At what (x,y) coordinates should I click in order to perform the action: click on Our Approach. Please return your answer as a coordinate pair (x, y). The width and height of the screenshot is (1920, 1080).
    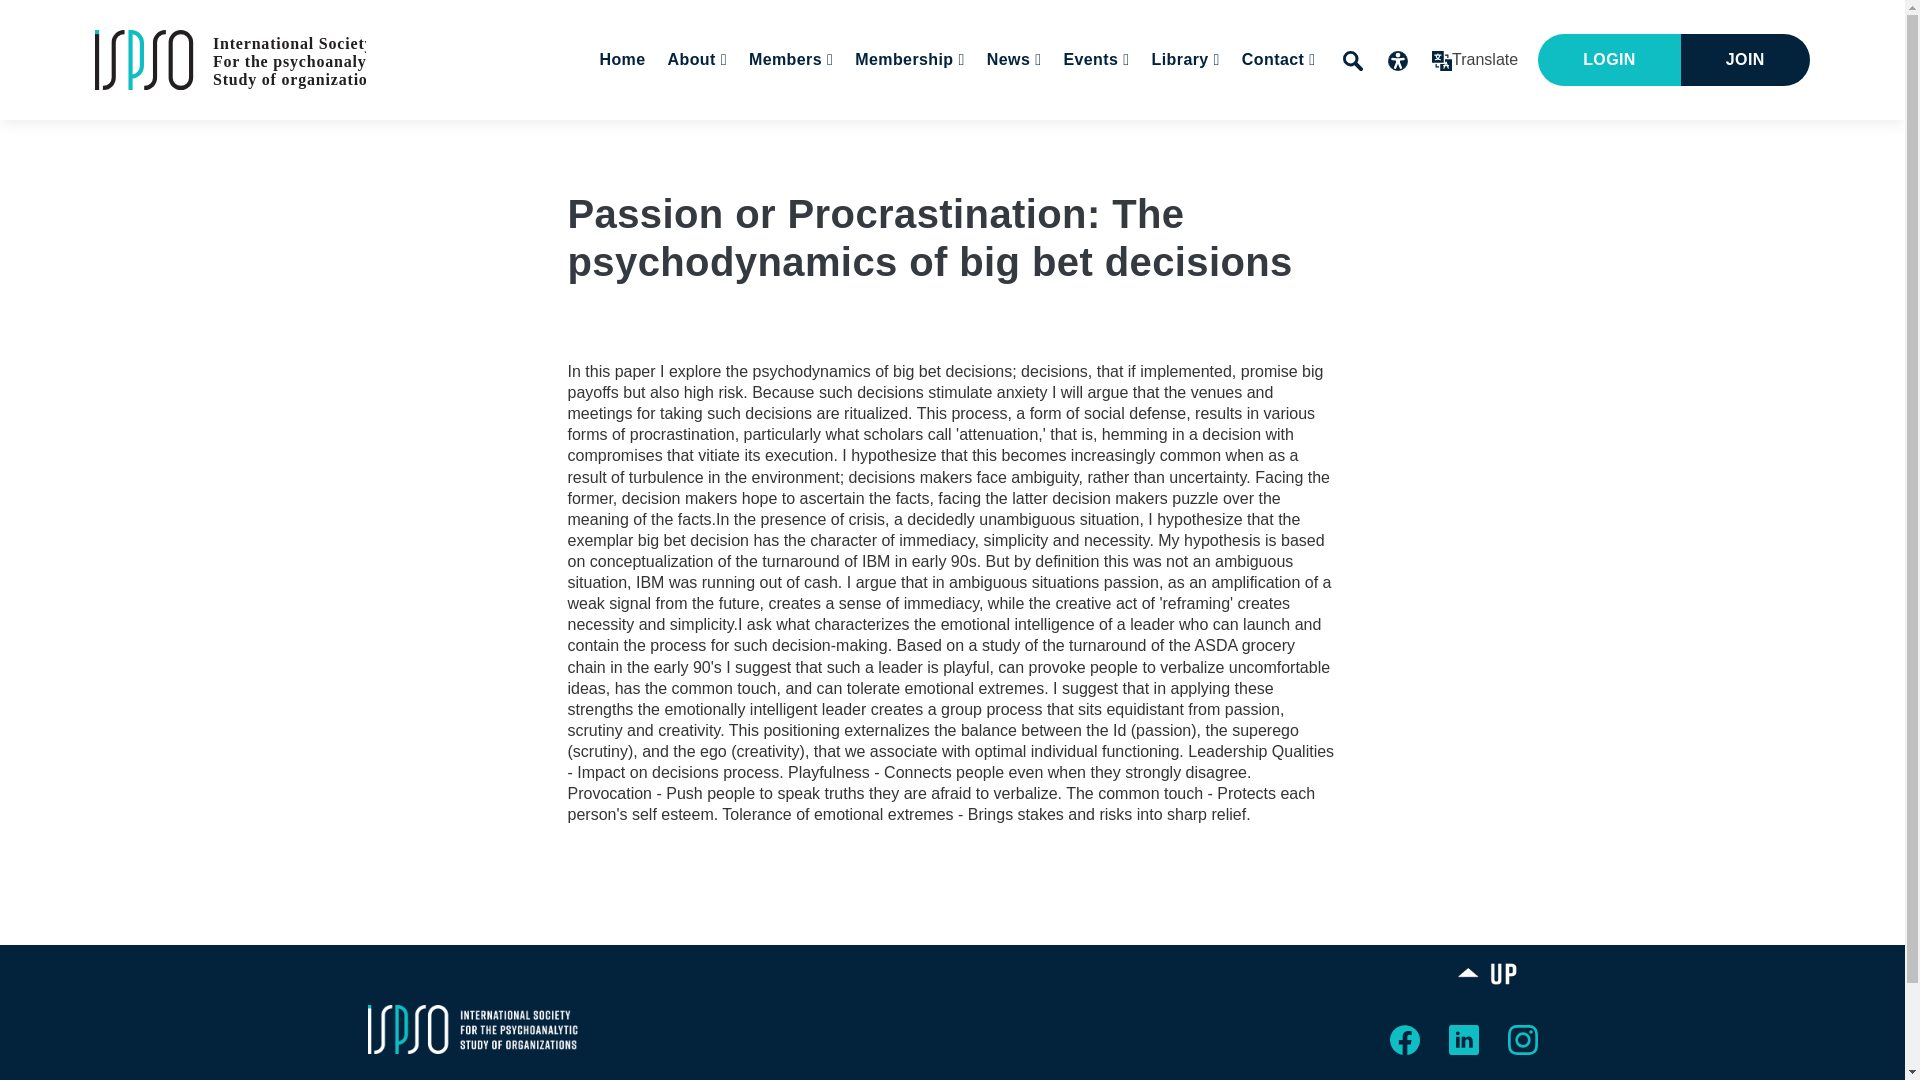
    Looking at the image, I should click on (799, 119).